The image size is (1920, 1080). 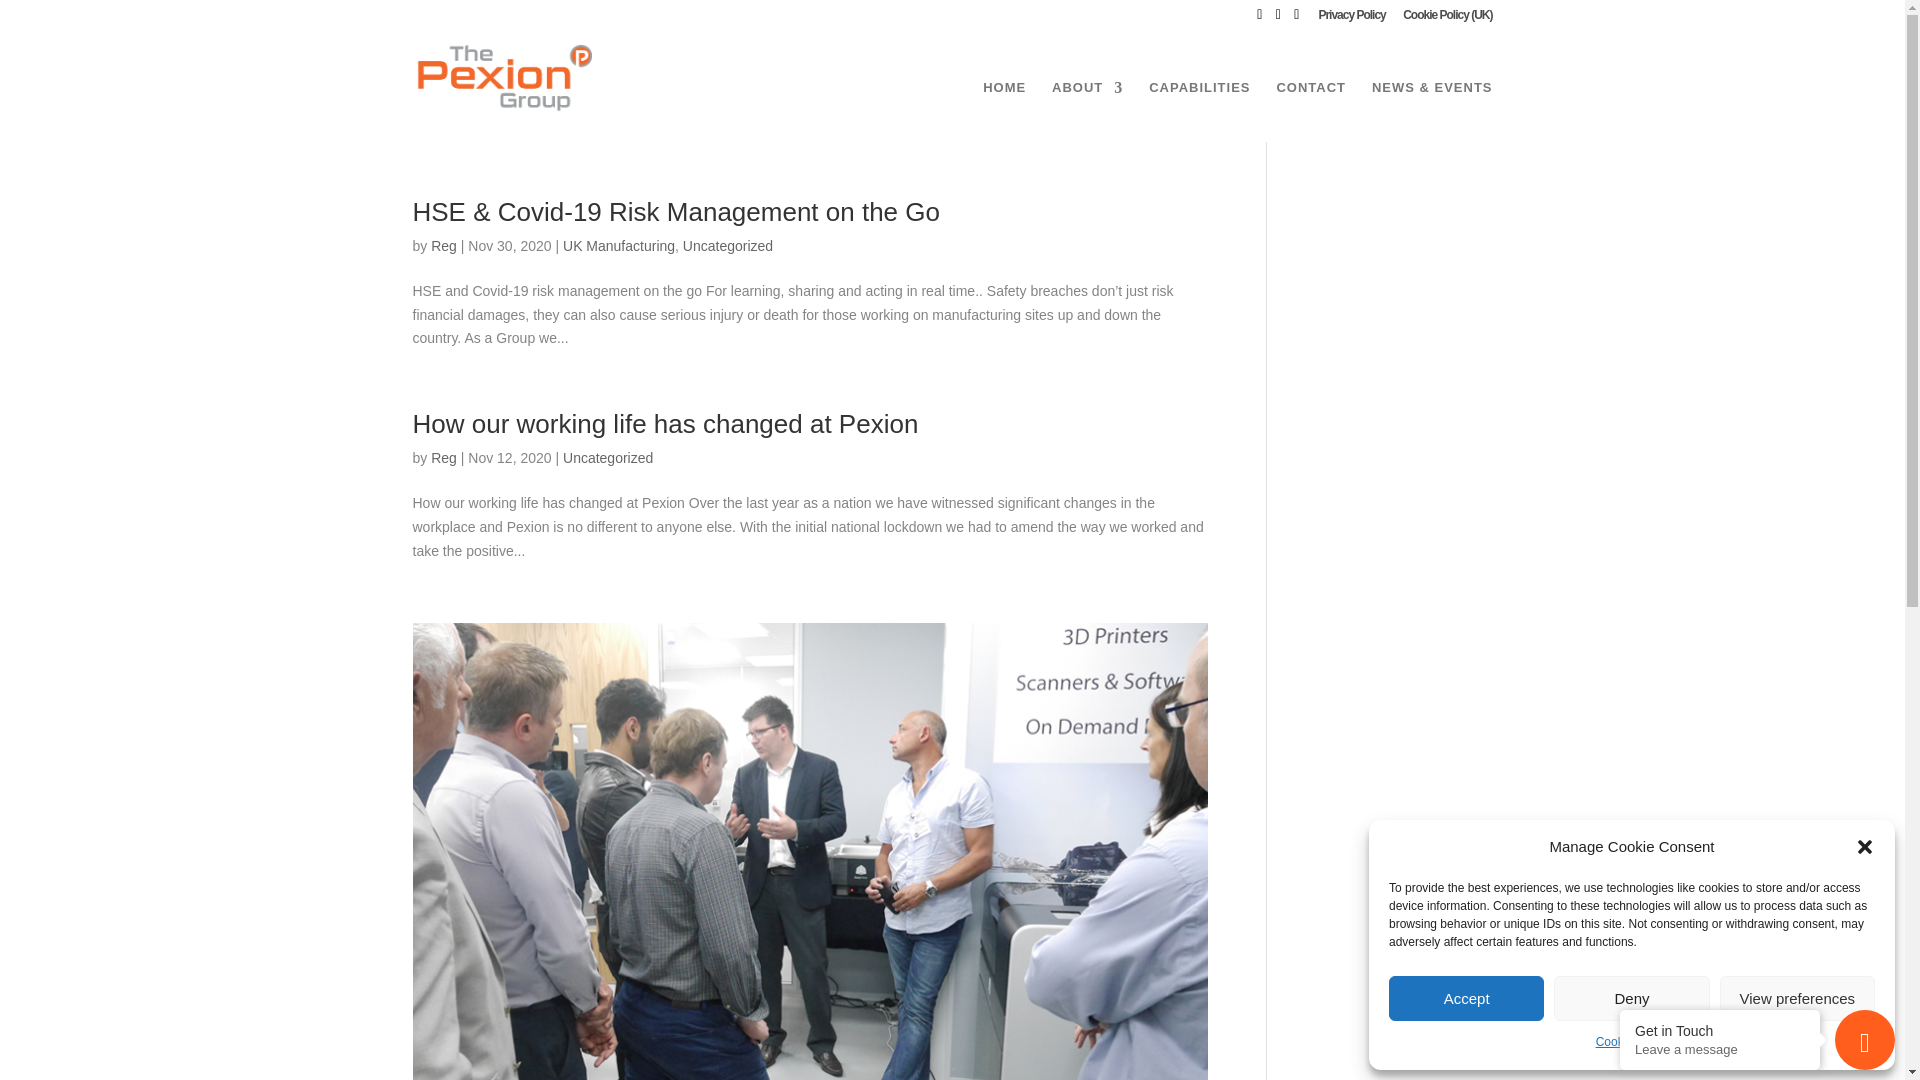 I want to click on Deny, so click(x=1630, y=998).